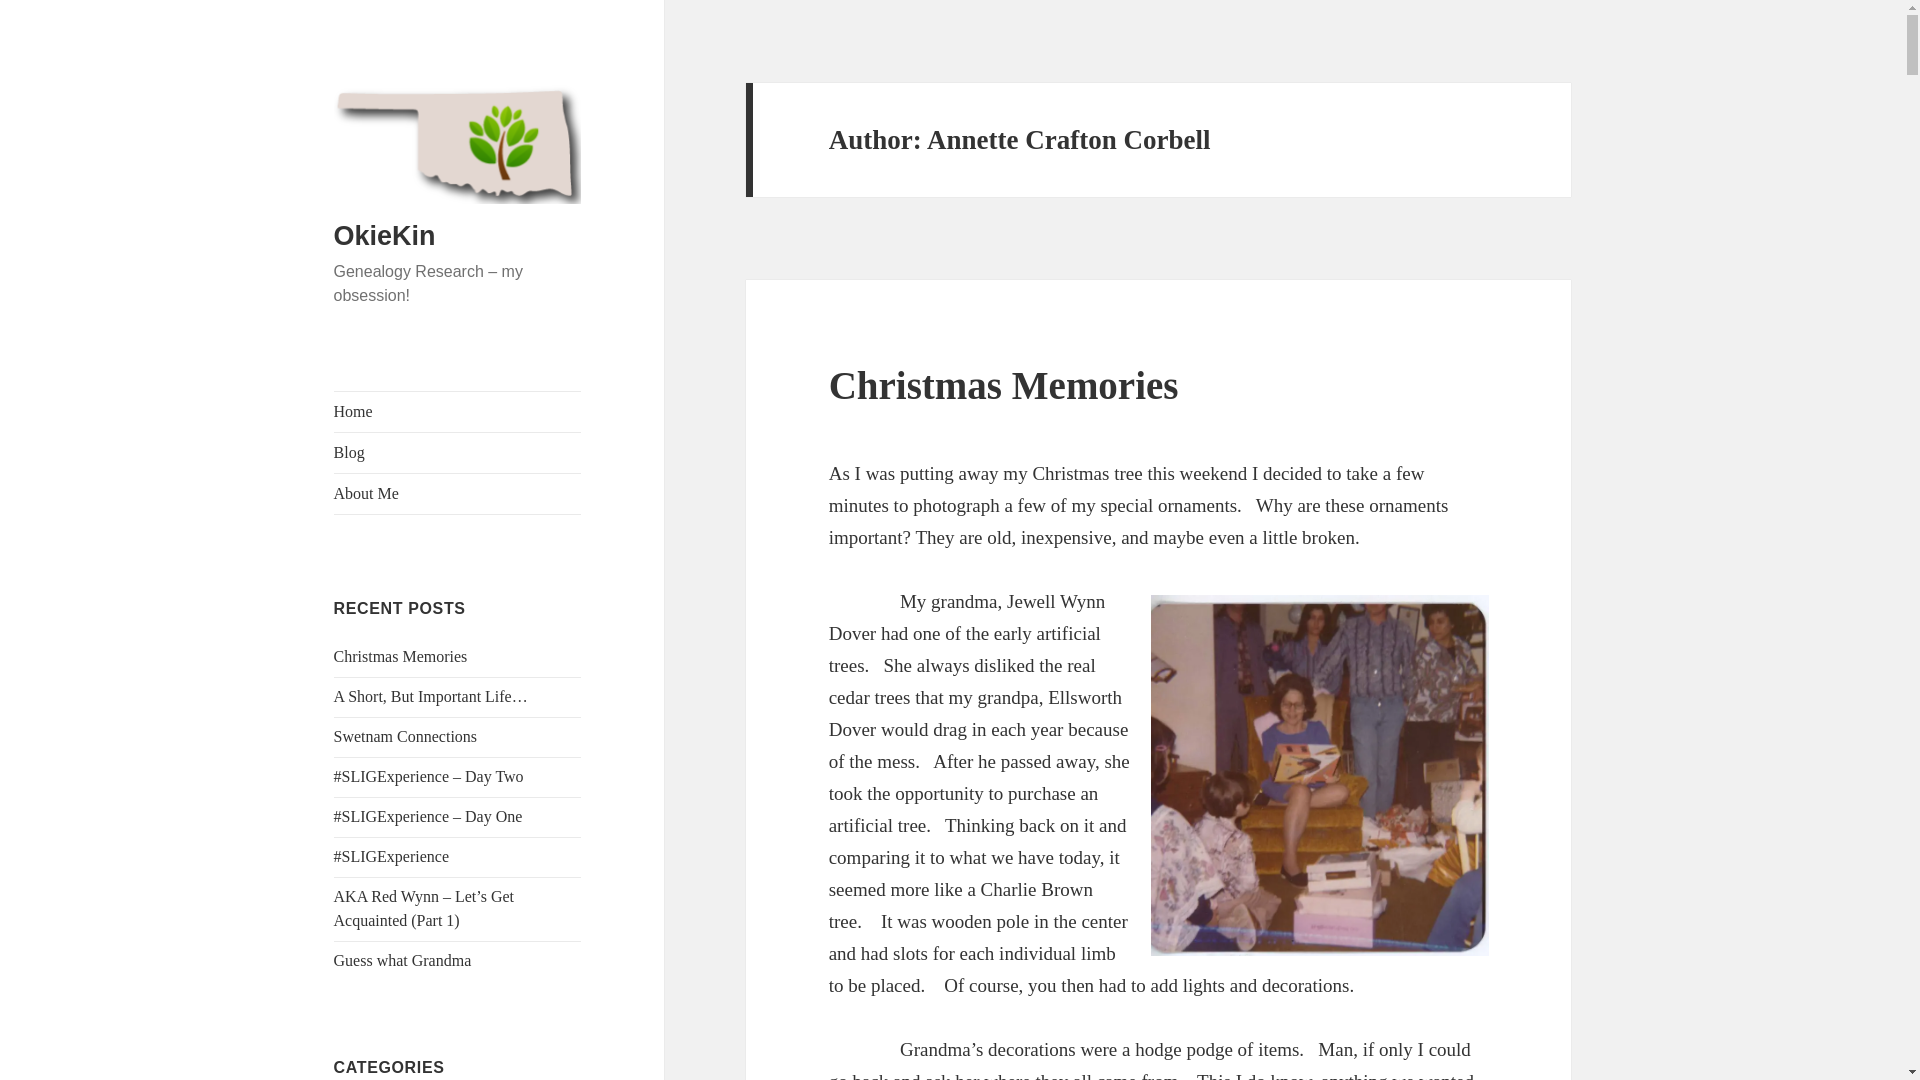 The width and height of the screenshot is (1920, 1080). What do you see at coordinates (384, 236) in the screenshot?
I see `OkieKin` at bounding box center [384, 236].